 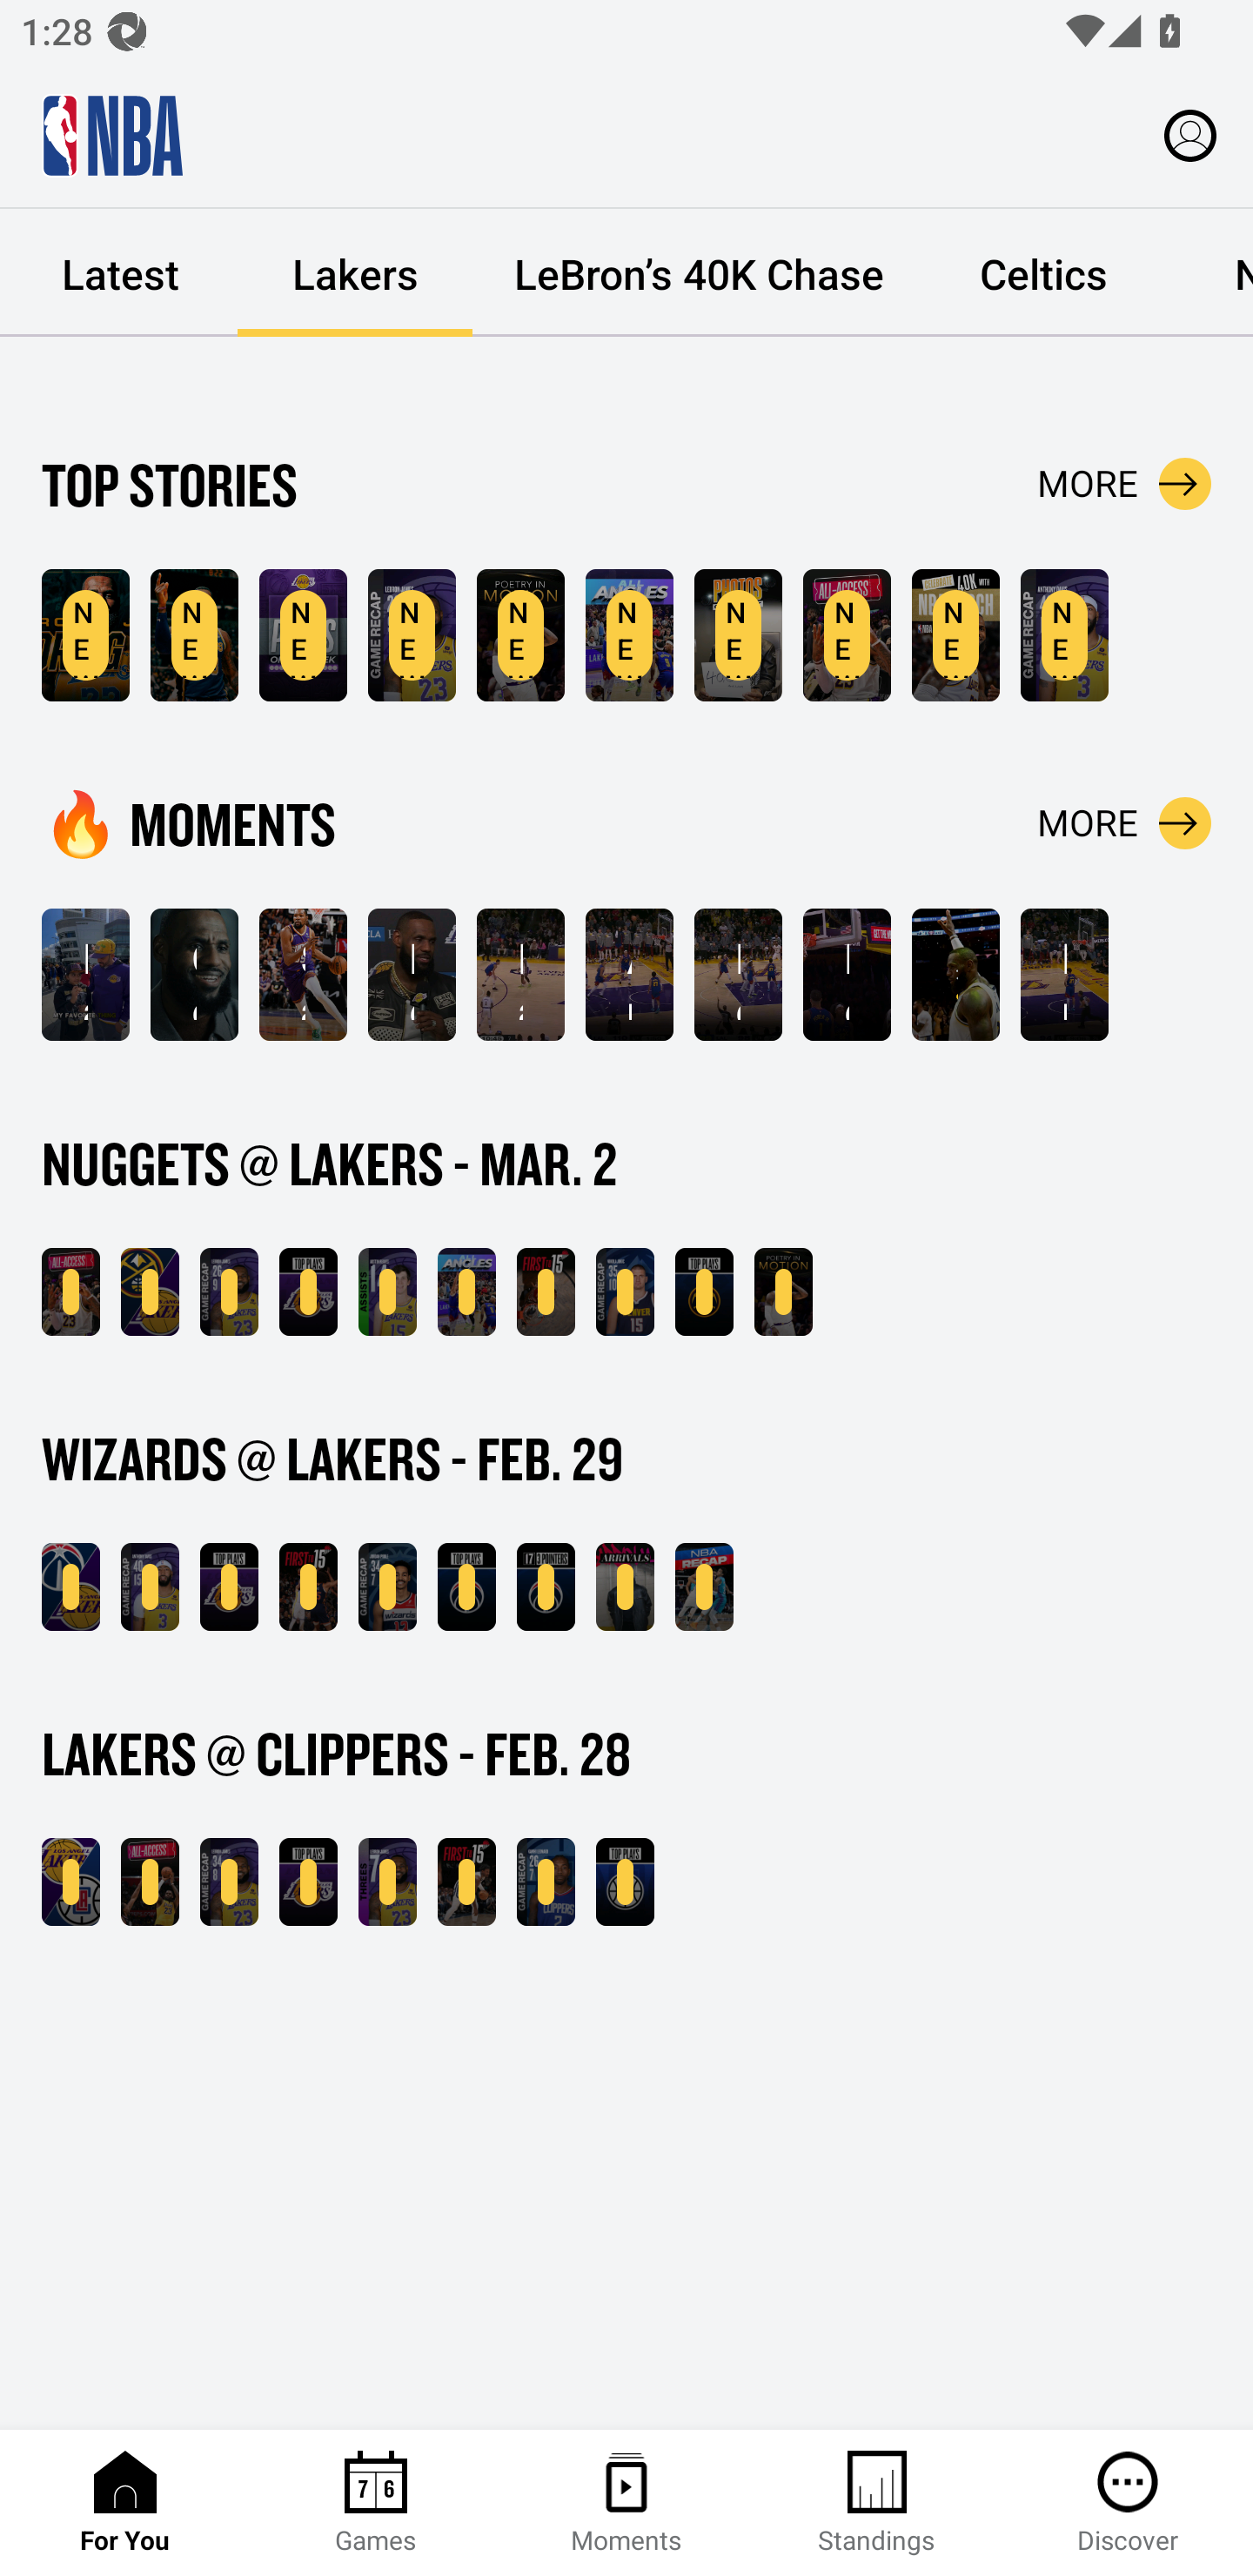 What do you see at coordinates (520, 975) in the screenshot?
I see `Radio Call Of The Lebron Bucket For 40K 📻` at bounding box center [520, 975].